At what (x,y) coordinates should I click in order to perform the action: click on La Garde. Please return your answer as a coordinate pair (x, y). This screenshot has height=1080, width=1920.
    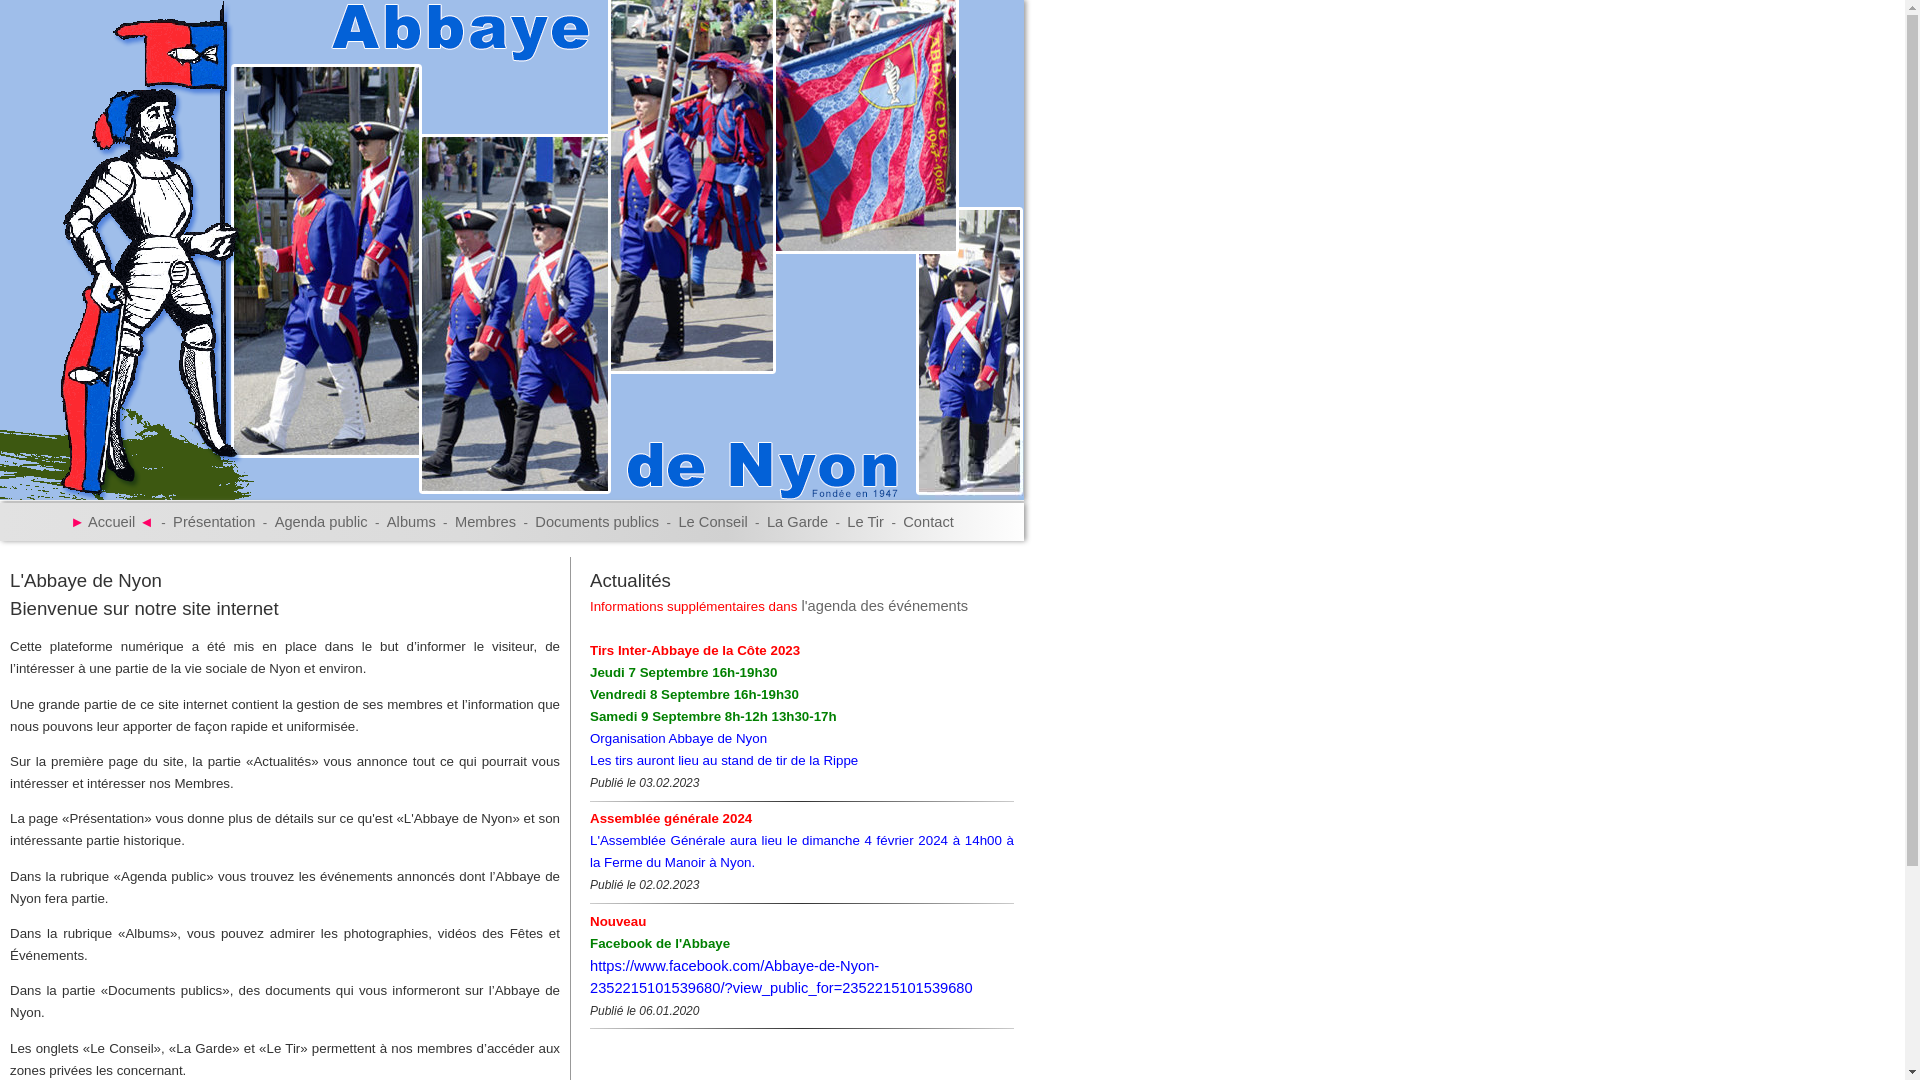
    Looking at the image, I should click on (798, 522).